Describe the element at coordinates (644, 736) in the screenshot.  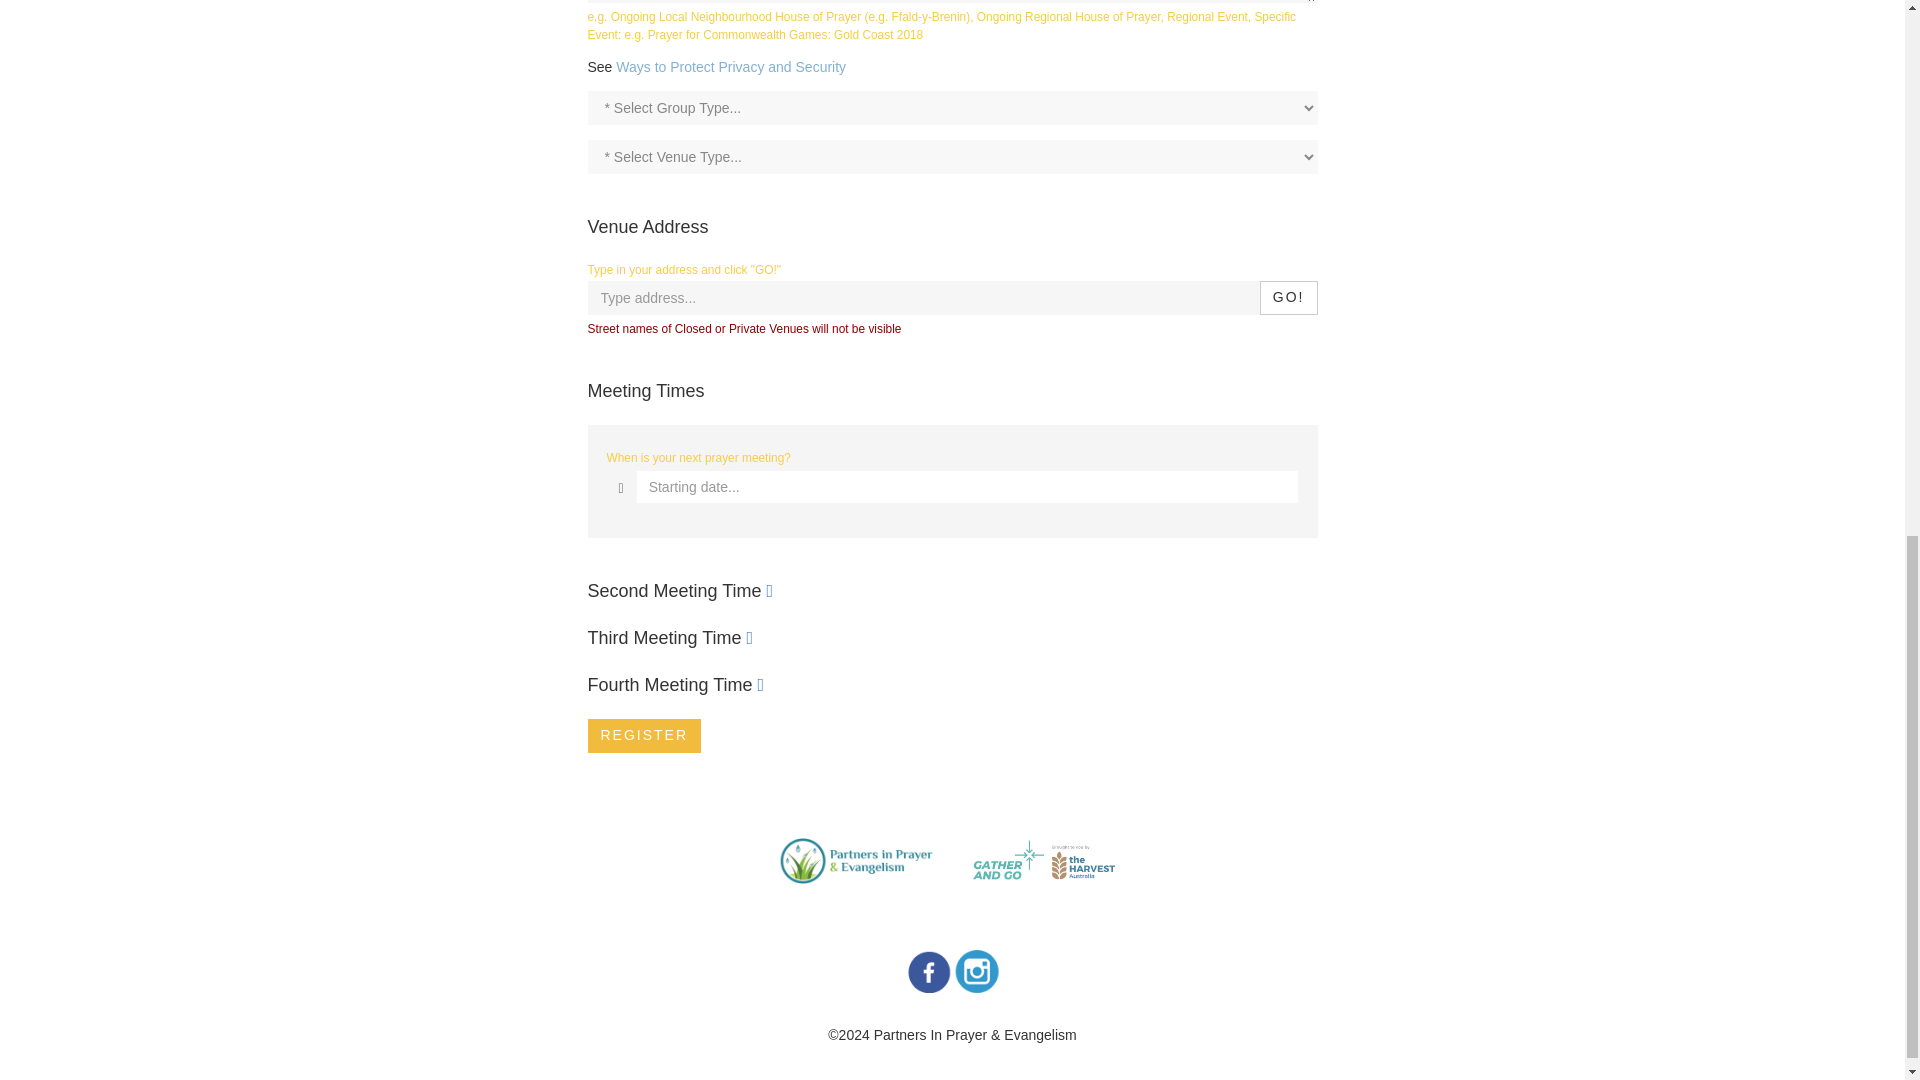
I see `Register` at that location.